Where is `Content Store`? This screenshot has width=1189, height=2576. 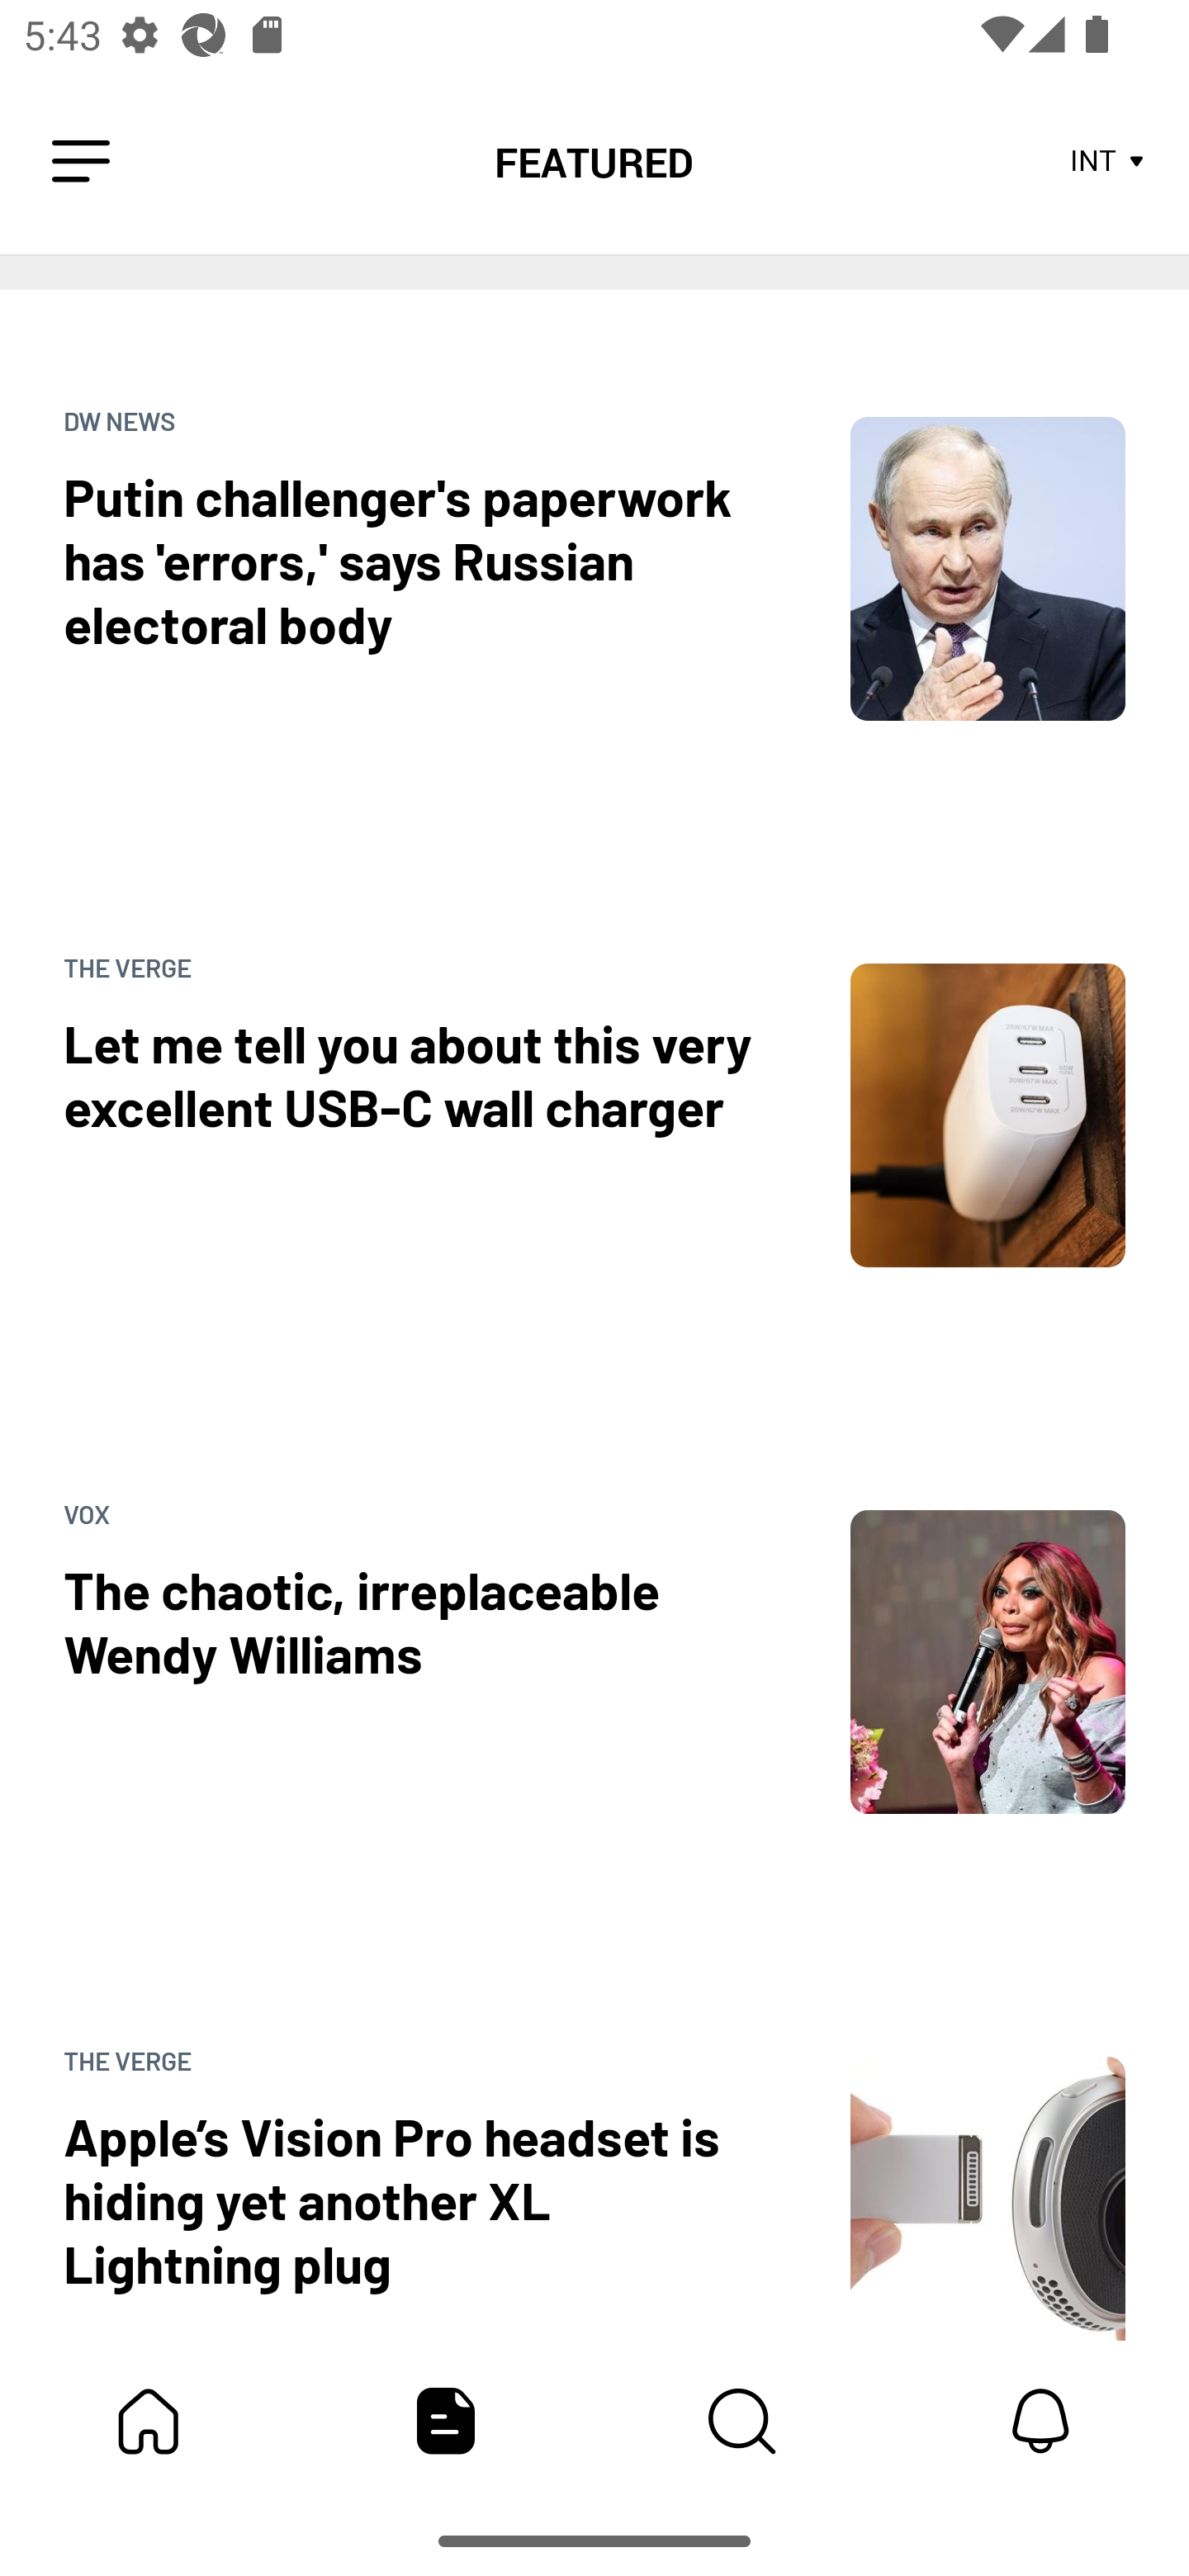 Content Store is located at coordinates (743, 2421).